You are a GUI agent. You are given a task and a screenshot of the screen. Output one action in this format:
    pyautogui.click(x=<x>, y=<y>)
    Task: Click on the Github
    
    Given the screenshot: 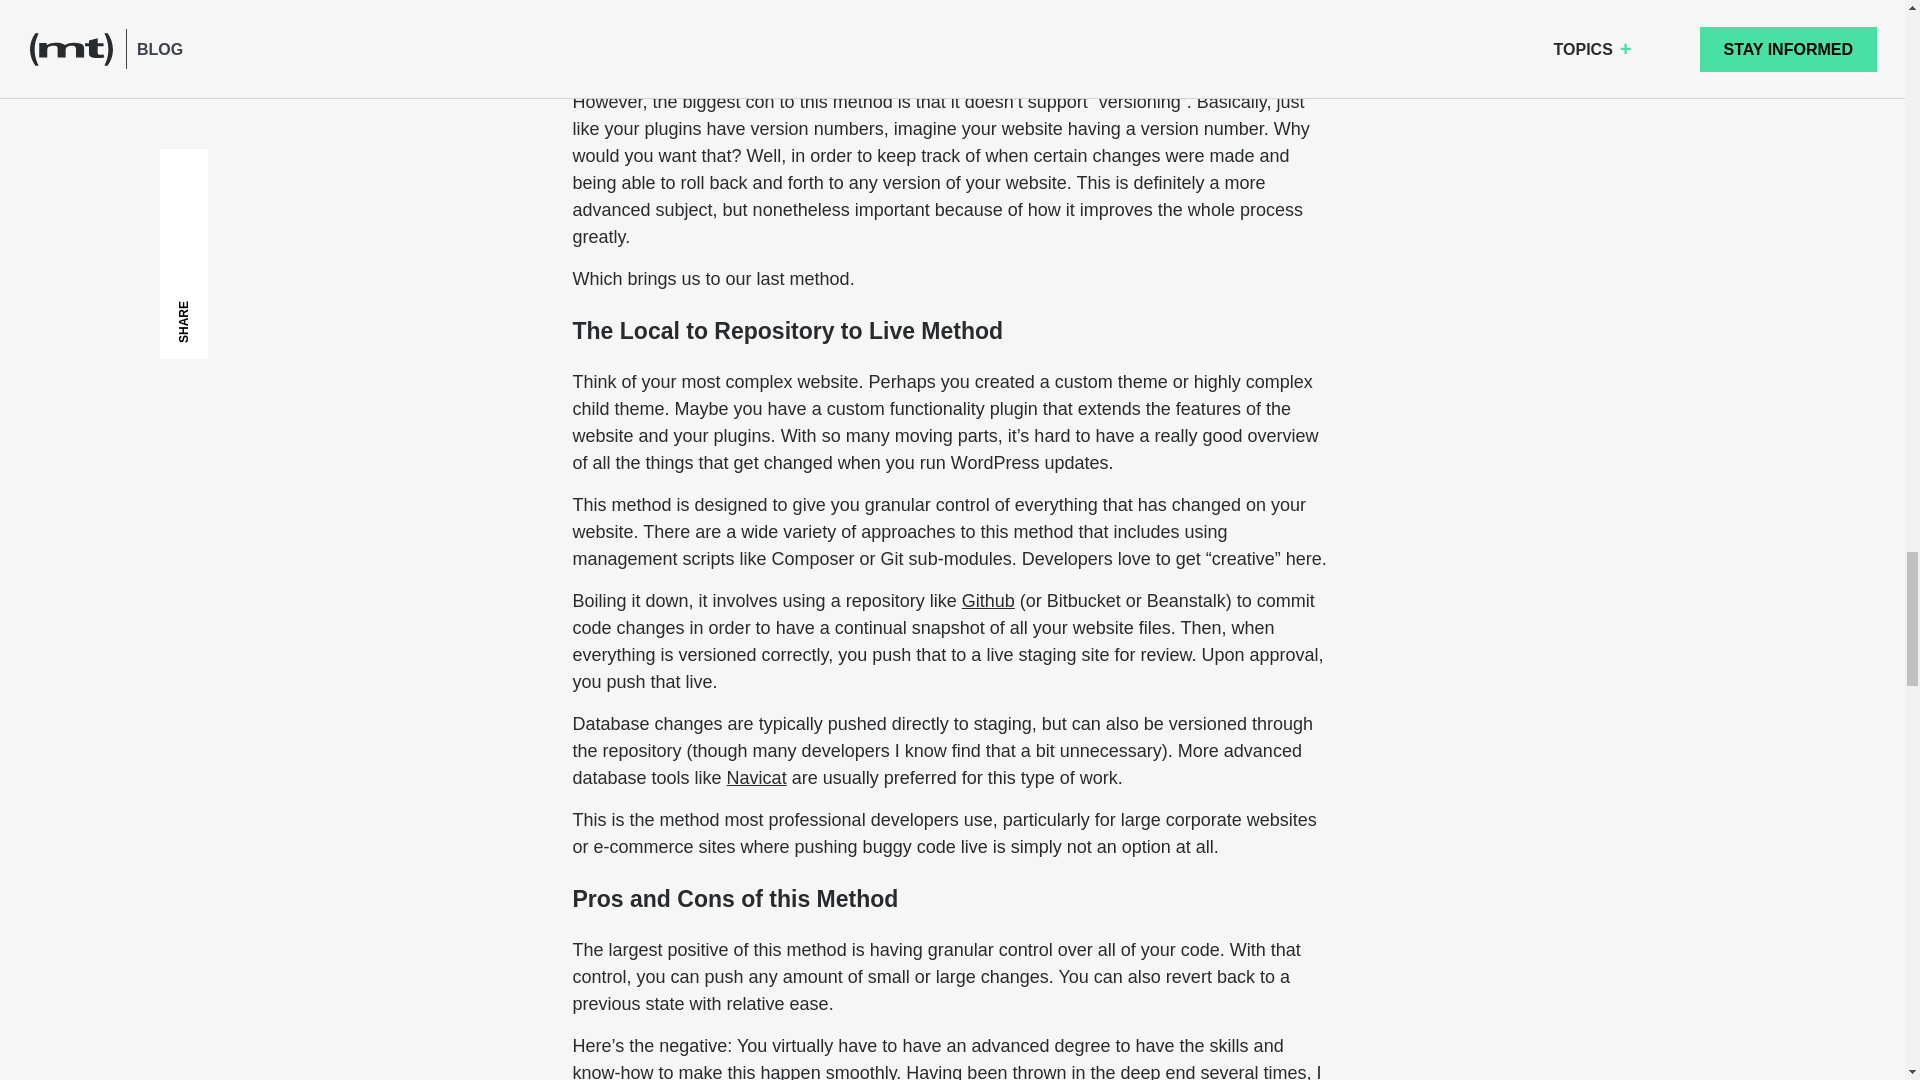 What is the action you would take?
    pyautogui.click(x=988, y=600)
    